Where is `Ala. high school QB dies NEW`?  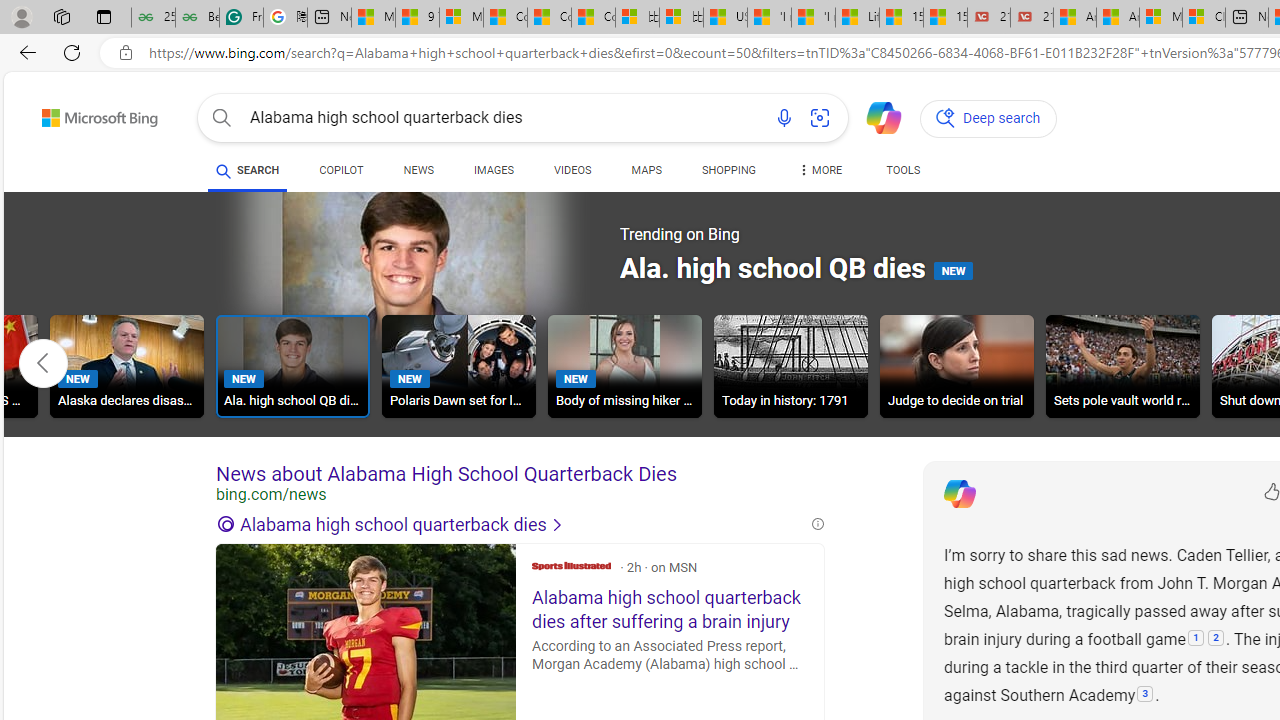 Ala. high school QB dies NEW is located at coordinates (292, 366).